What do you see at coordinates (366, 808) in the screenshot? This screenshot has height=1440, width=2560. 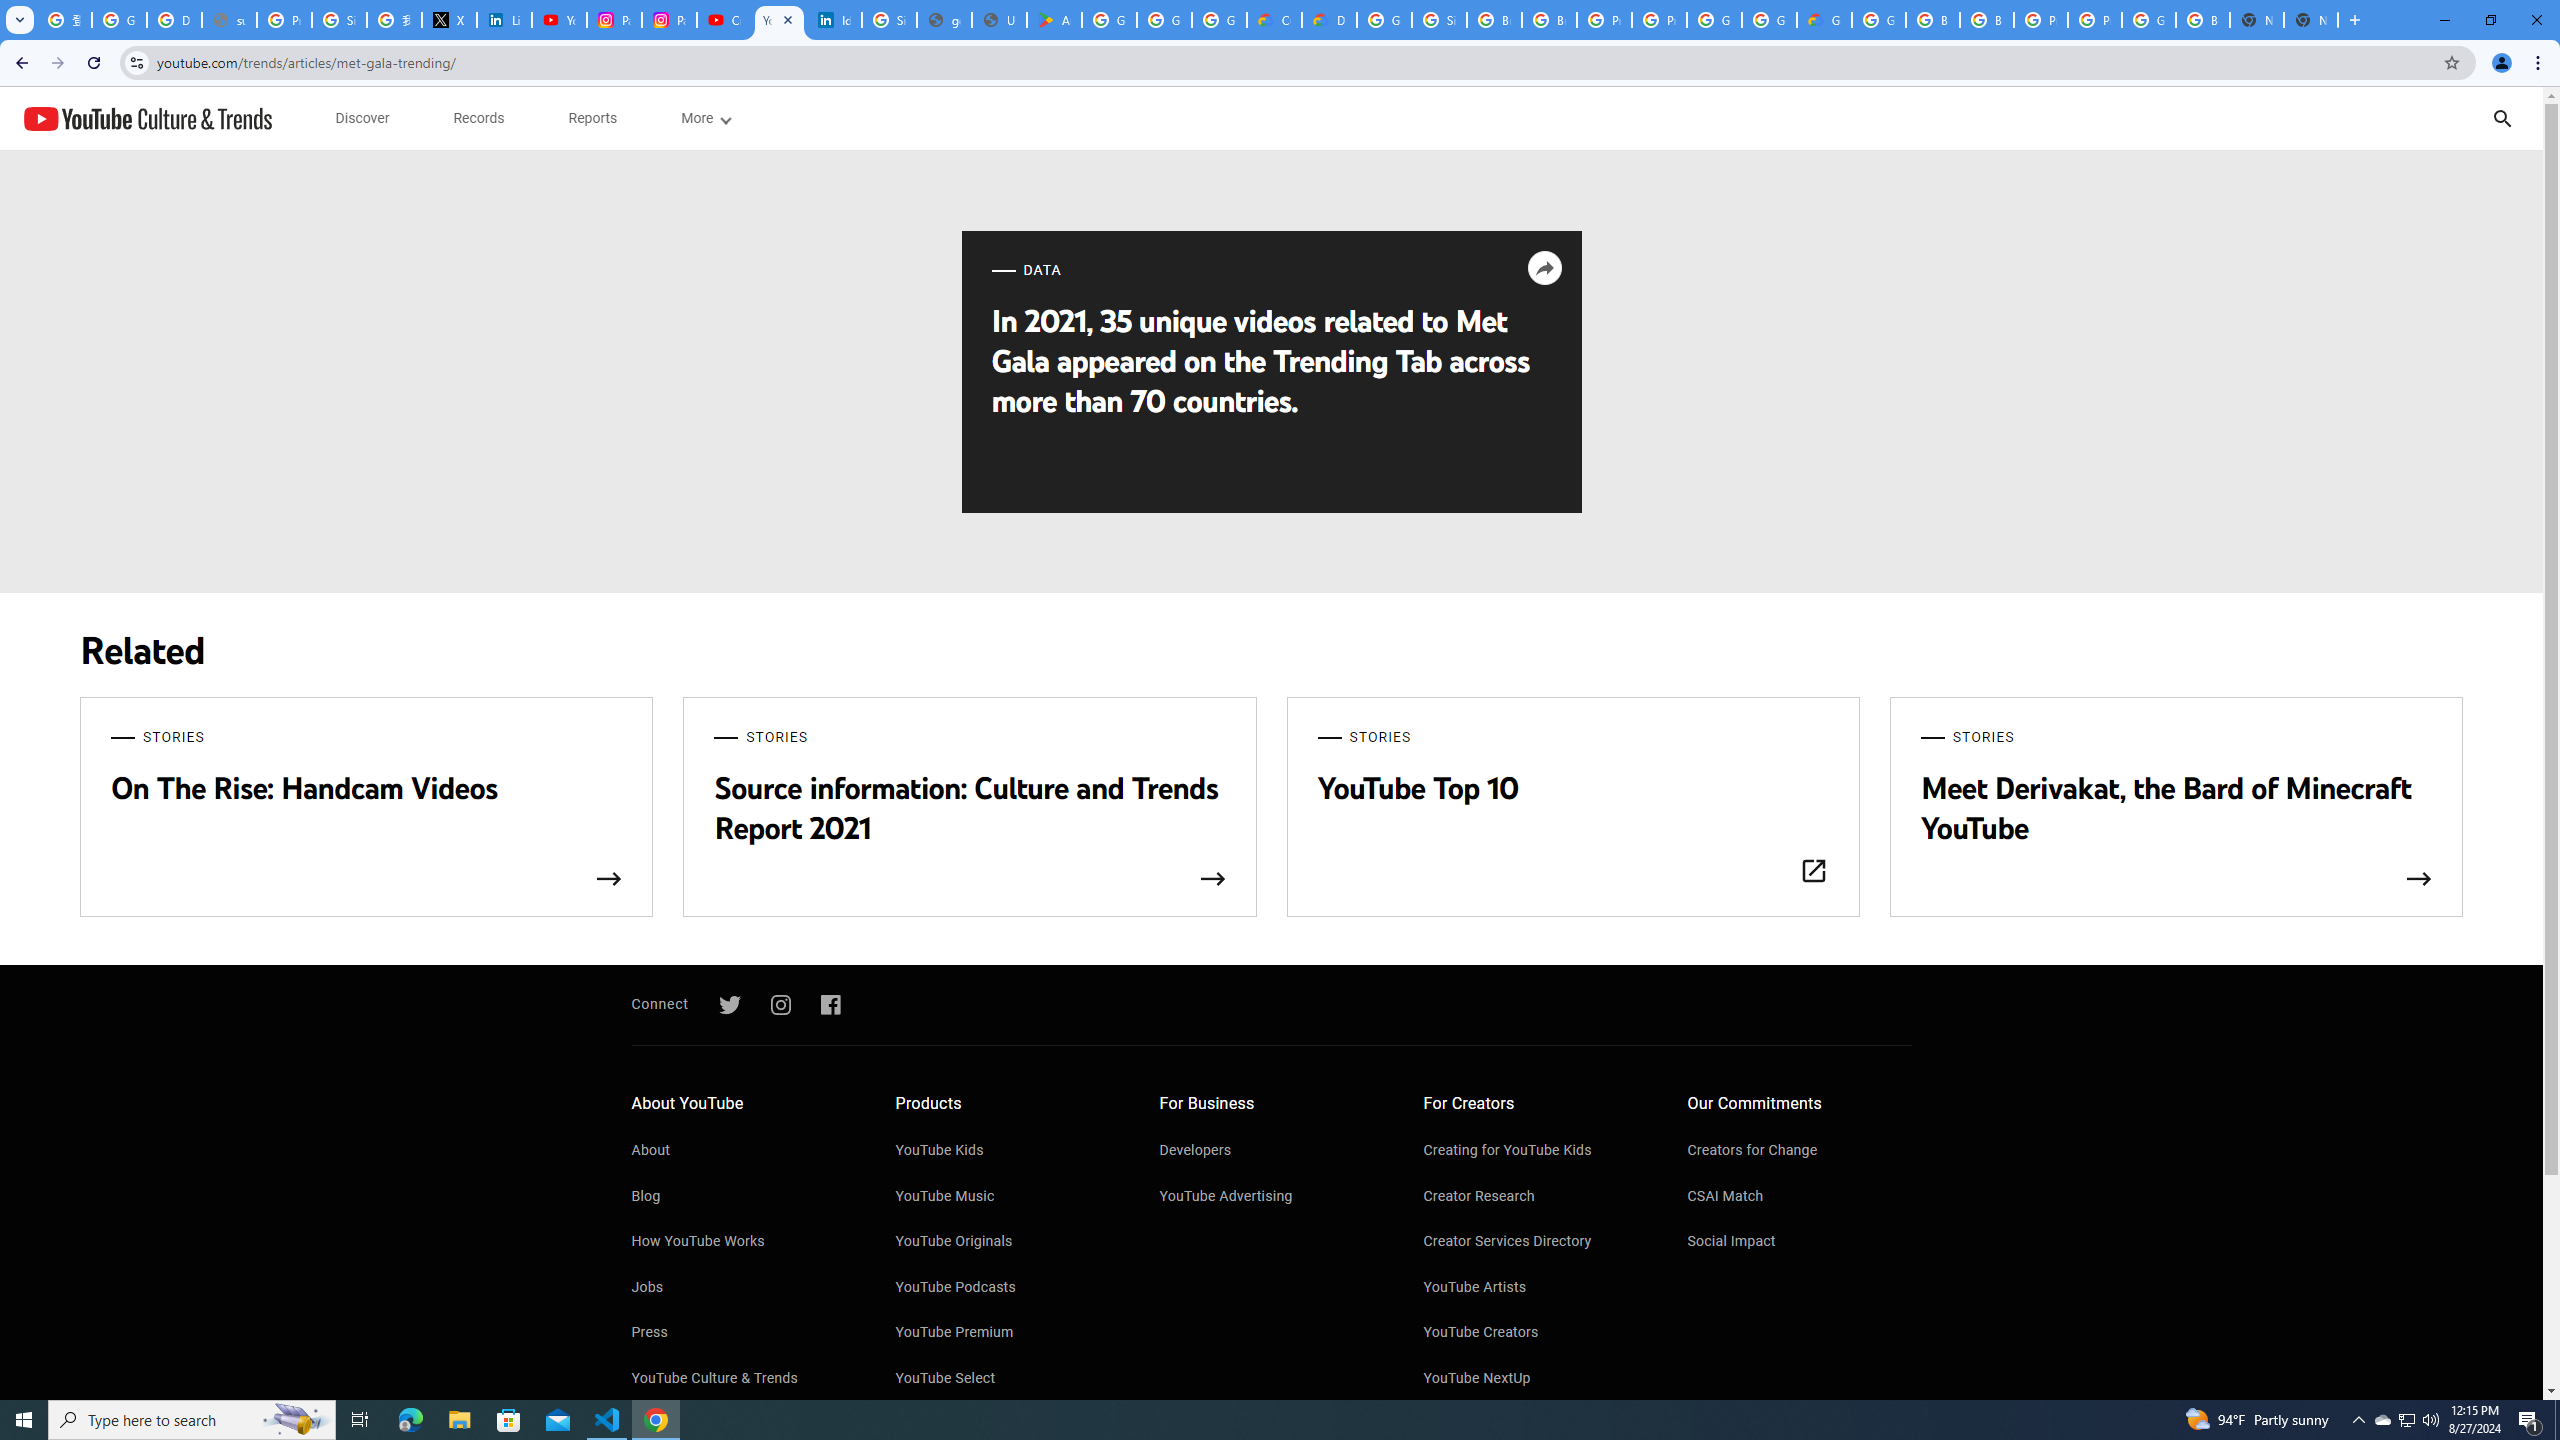 I see `STORIES On The Rise: Handcam Videos` at bounding box center [366, 808].